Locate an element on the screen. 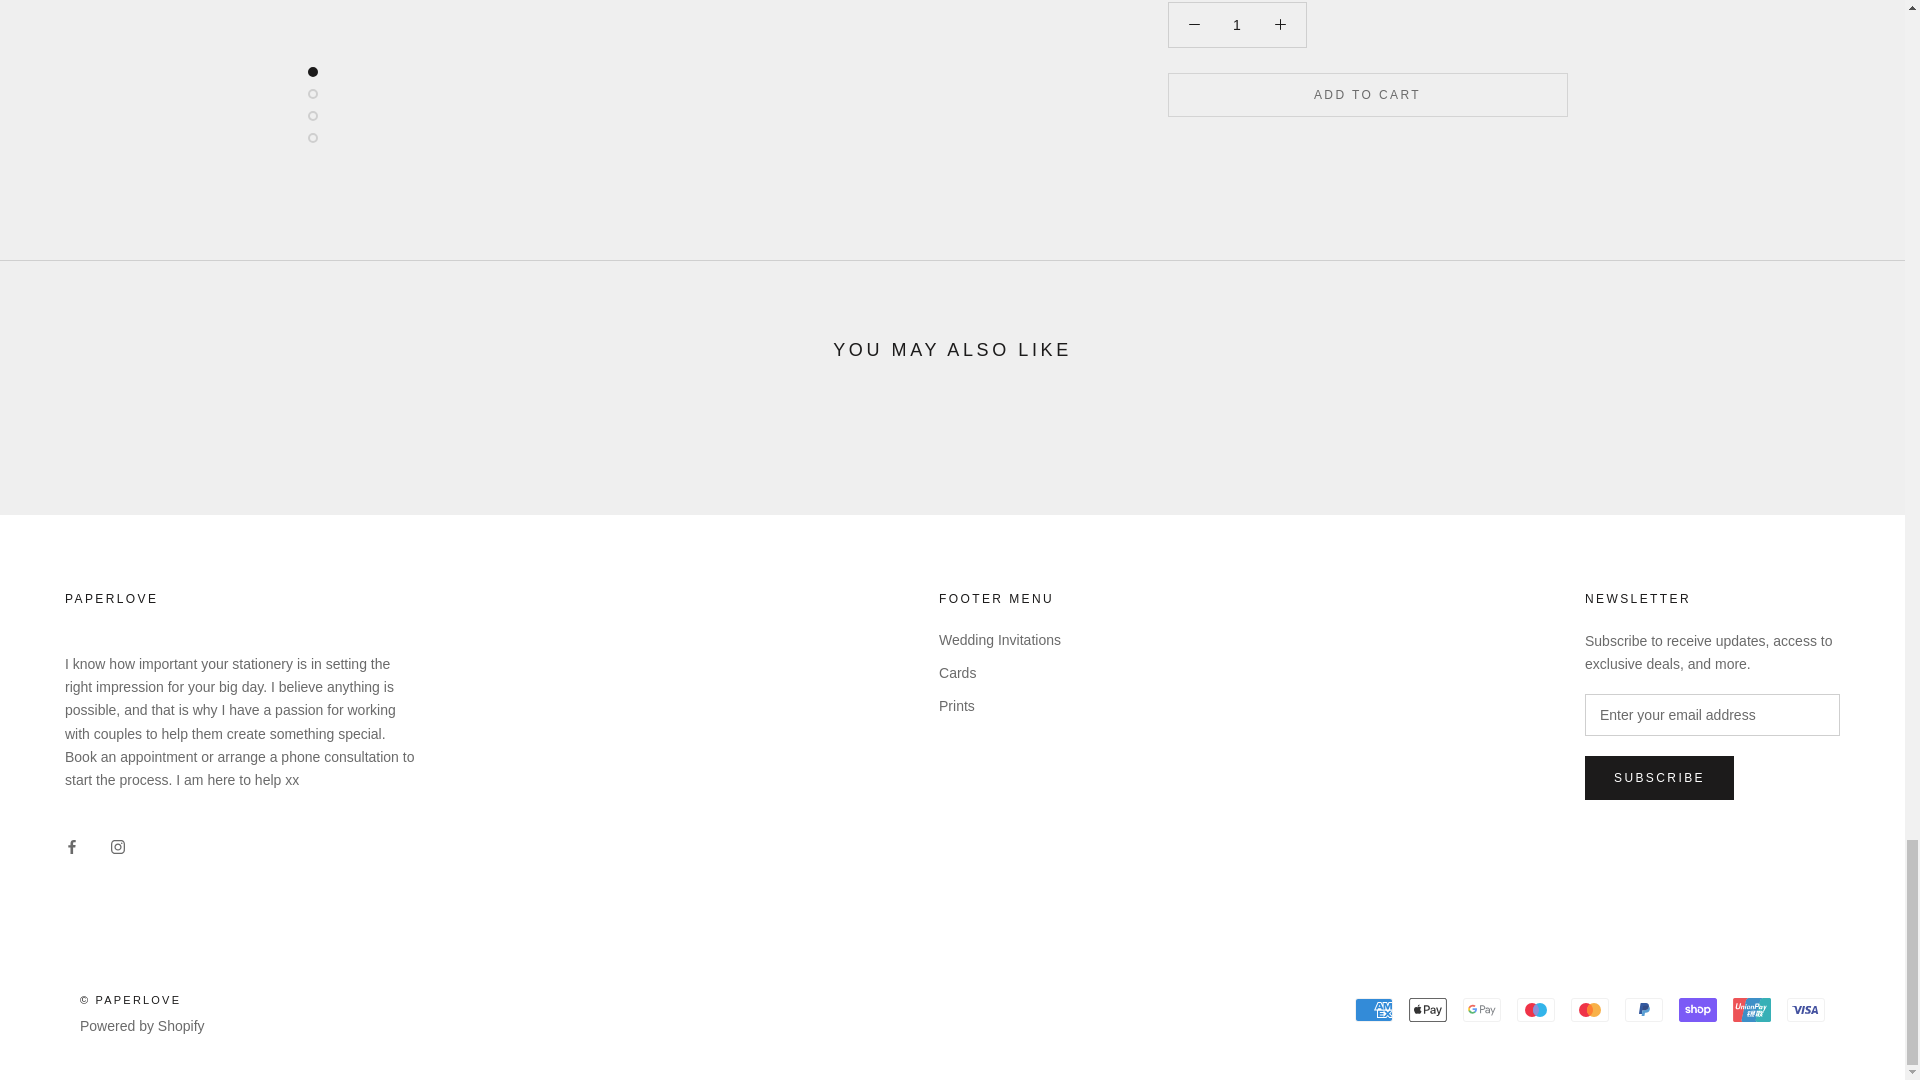 This screenshot has width=1920, height=1080. Mastercard is located at coordinates (1589, 1009).